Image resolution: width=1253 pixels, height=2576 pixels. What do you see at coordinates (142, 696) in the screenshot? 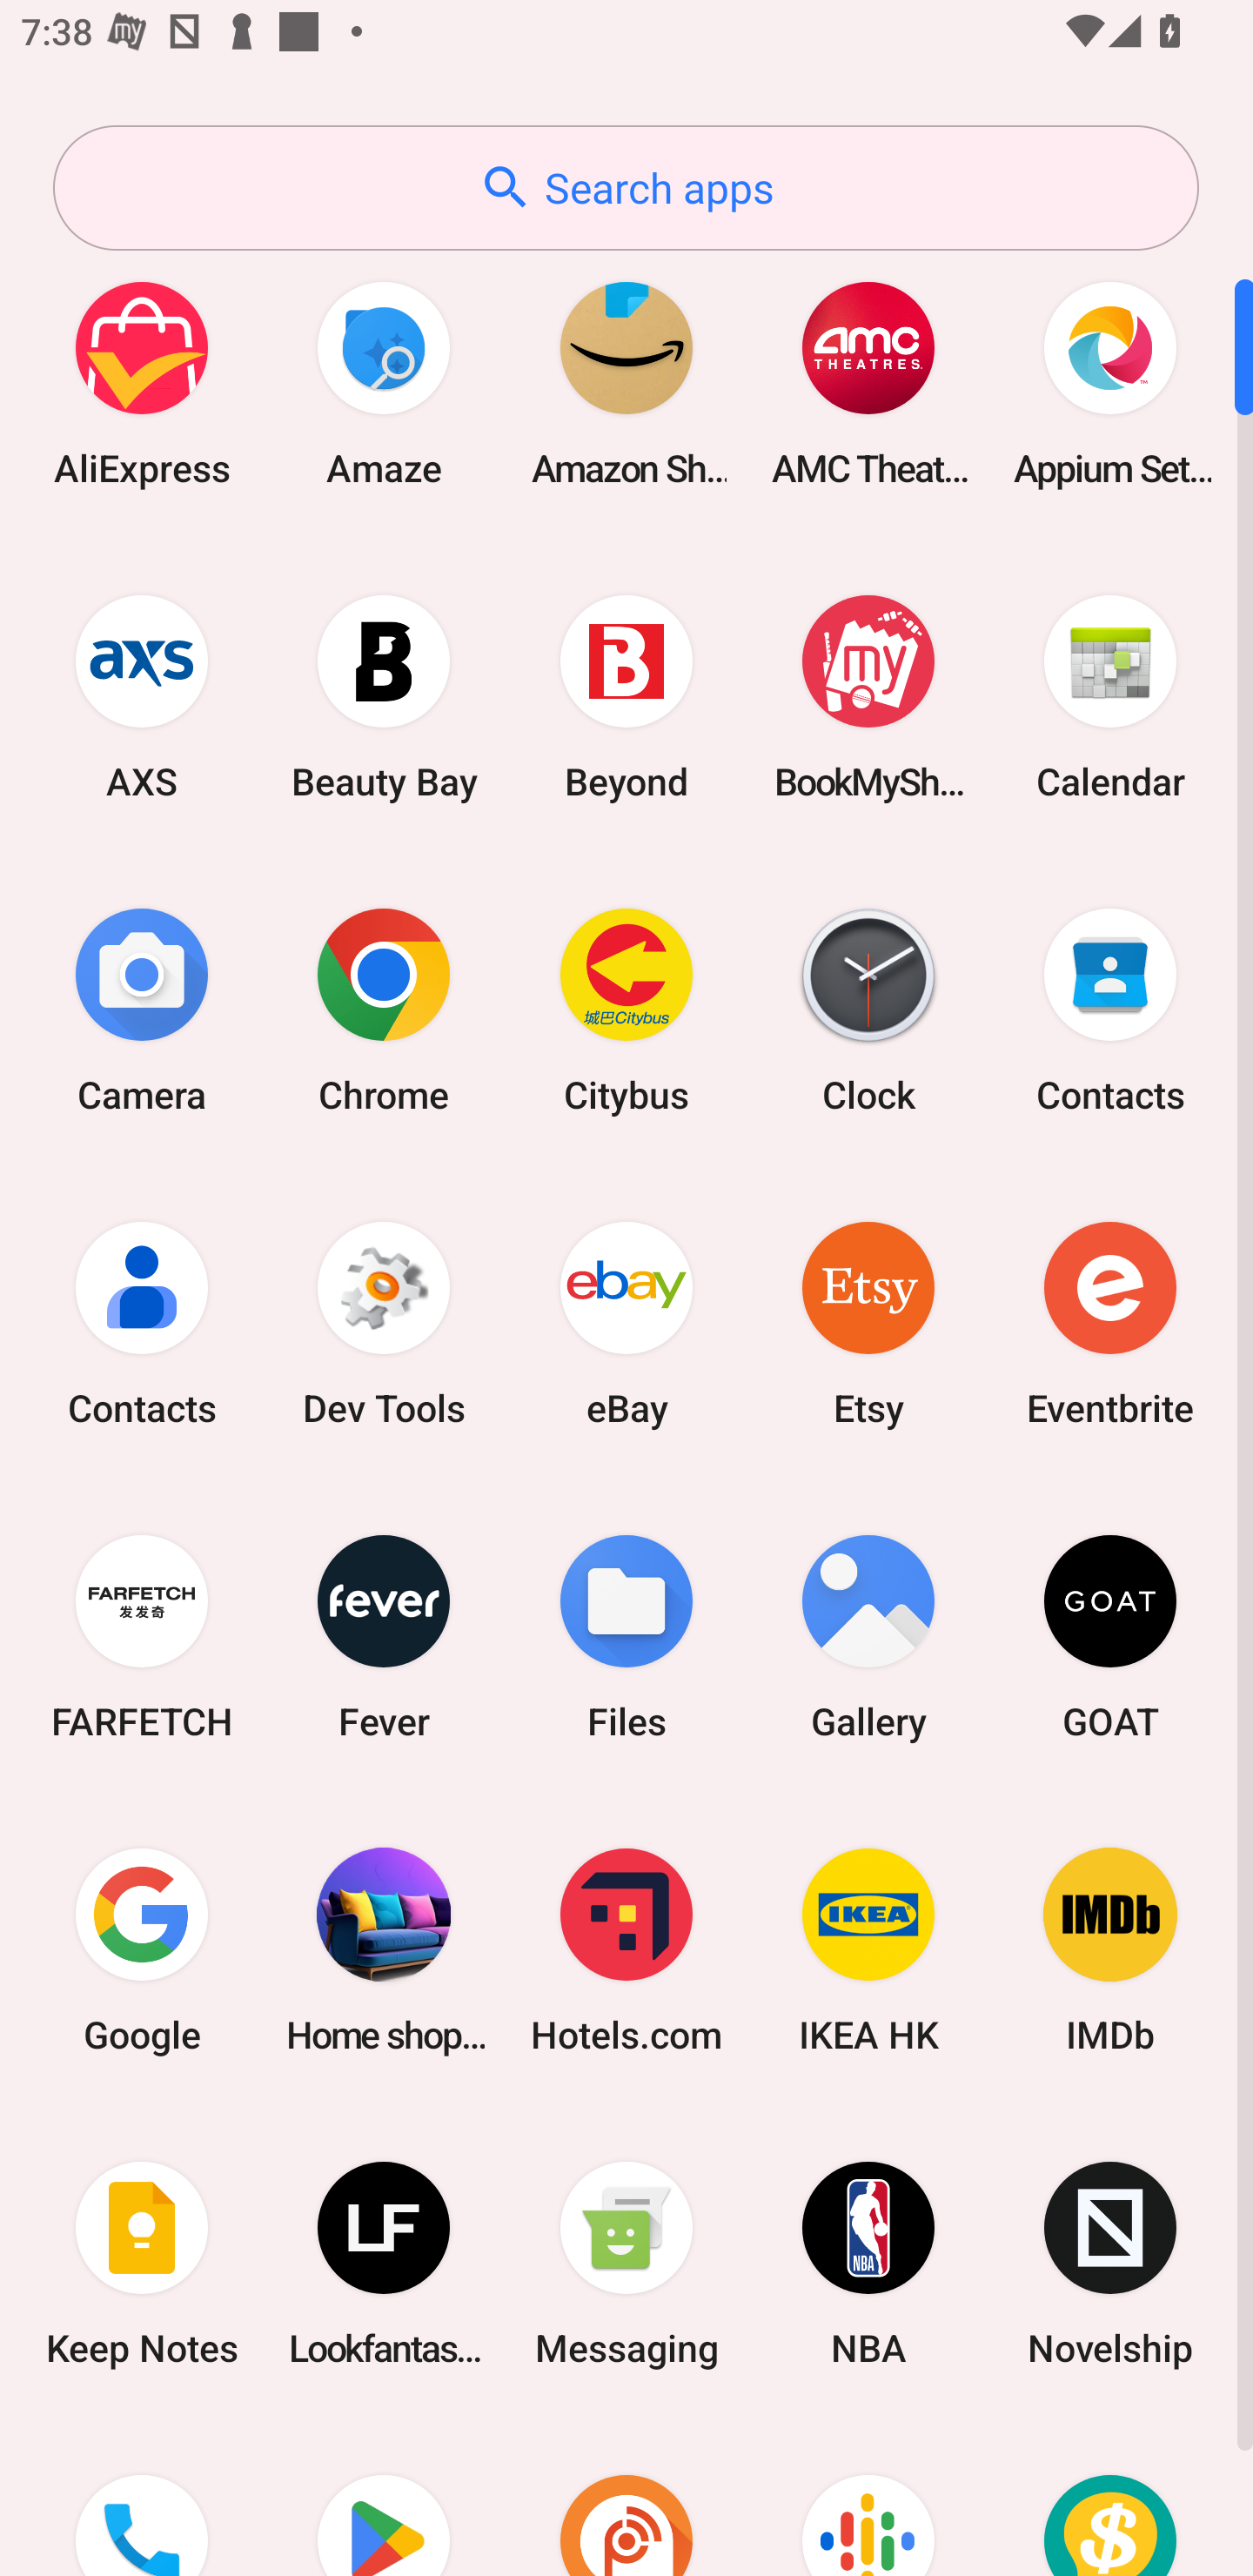
I see `AXS` at bounding box center [142, 696].